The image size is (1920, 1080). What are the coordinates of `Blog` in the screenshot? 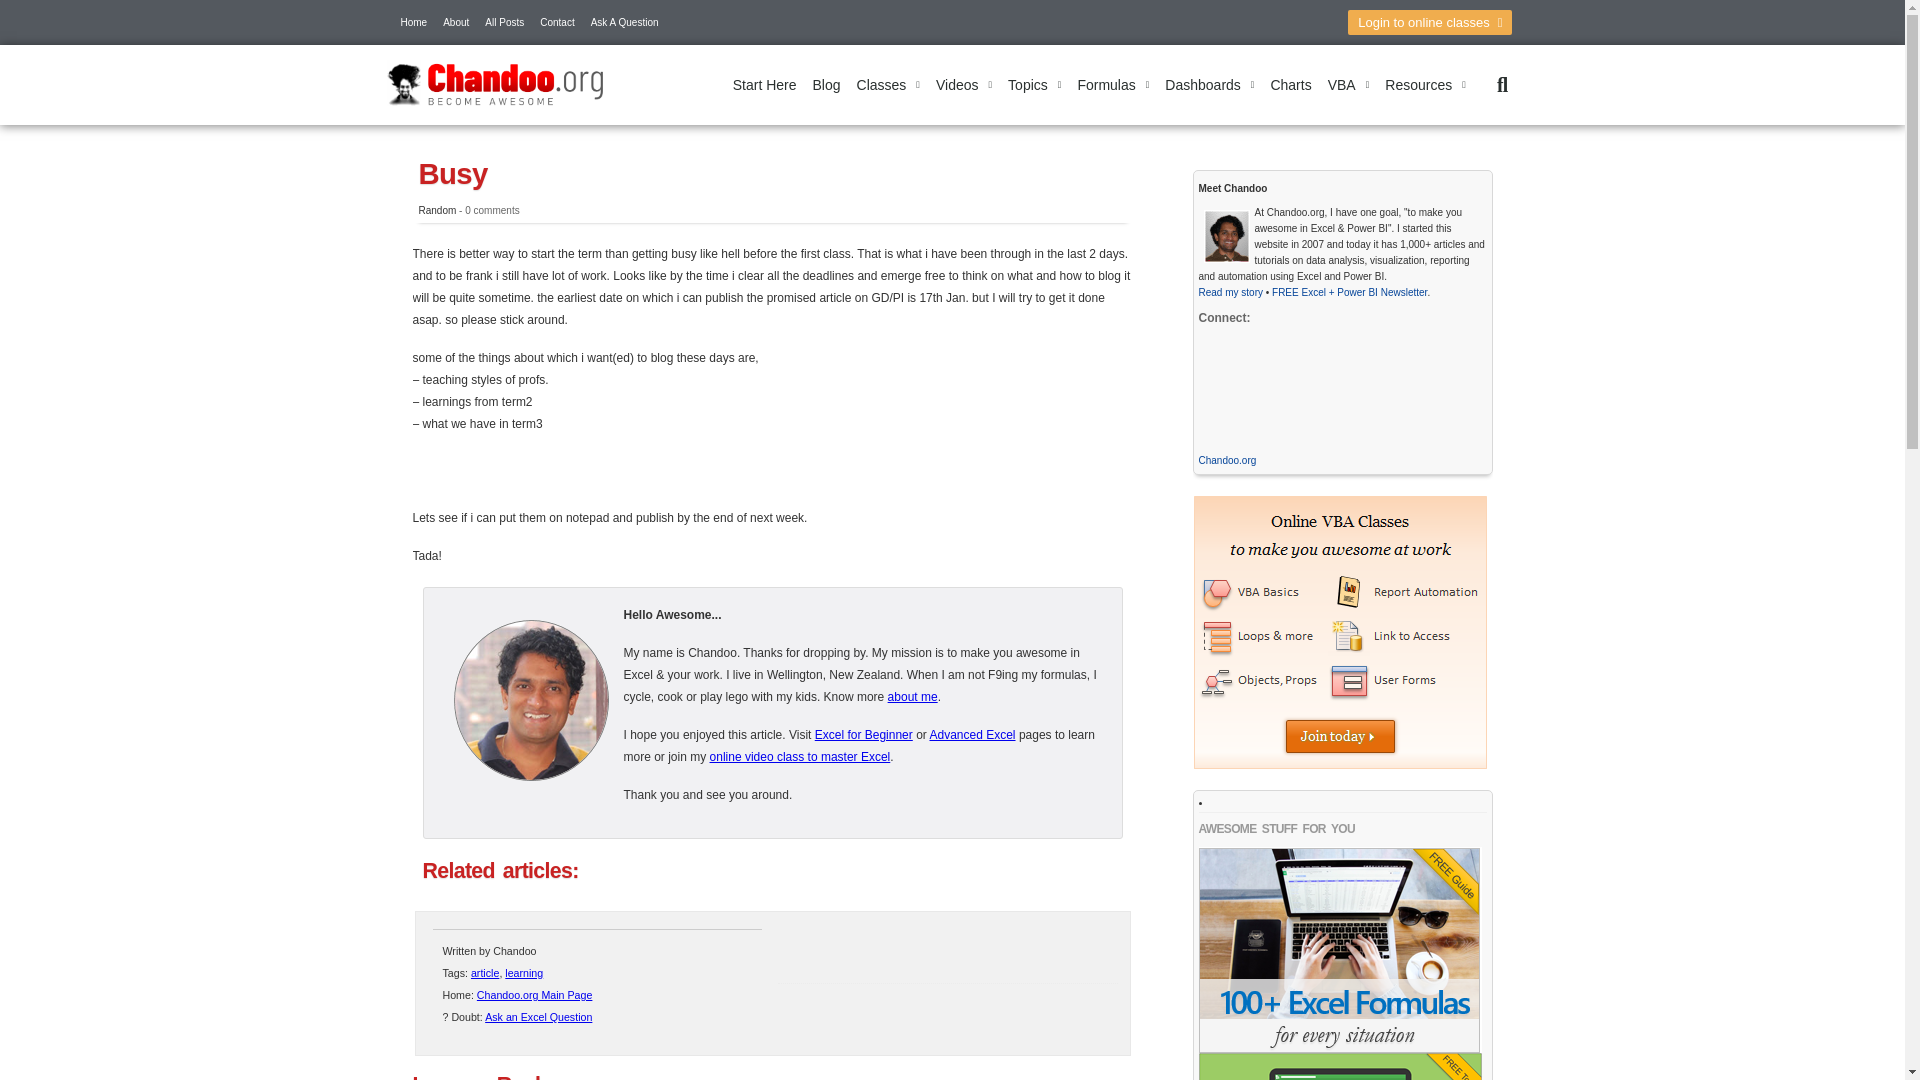 It's located at (826, 84).